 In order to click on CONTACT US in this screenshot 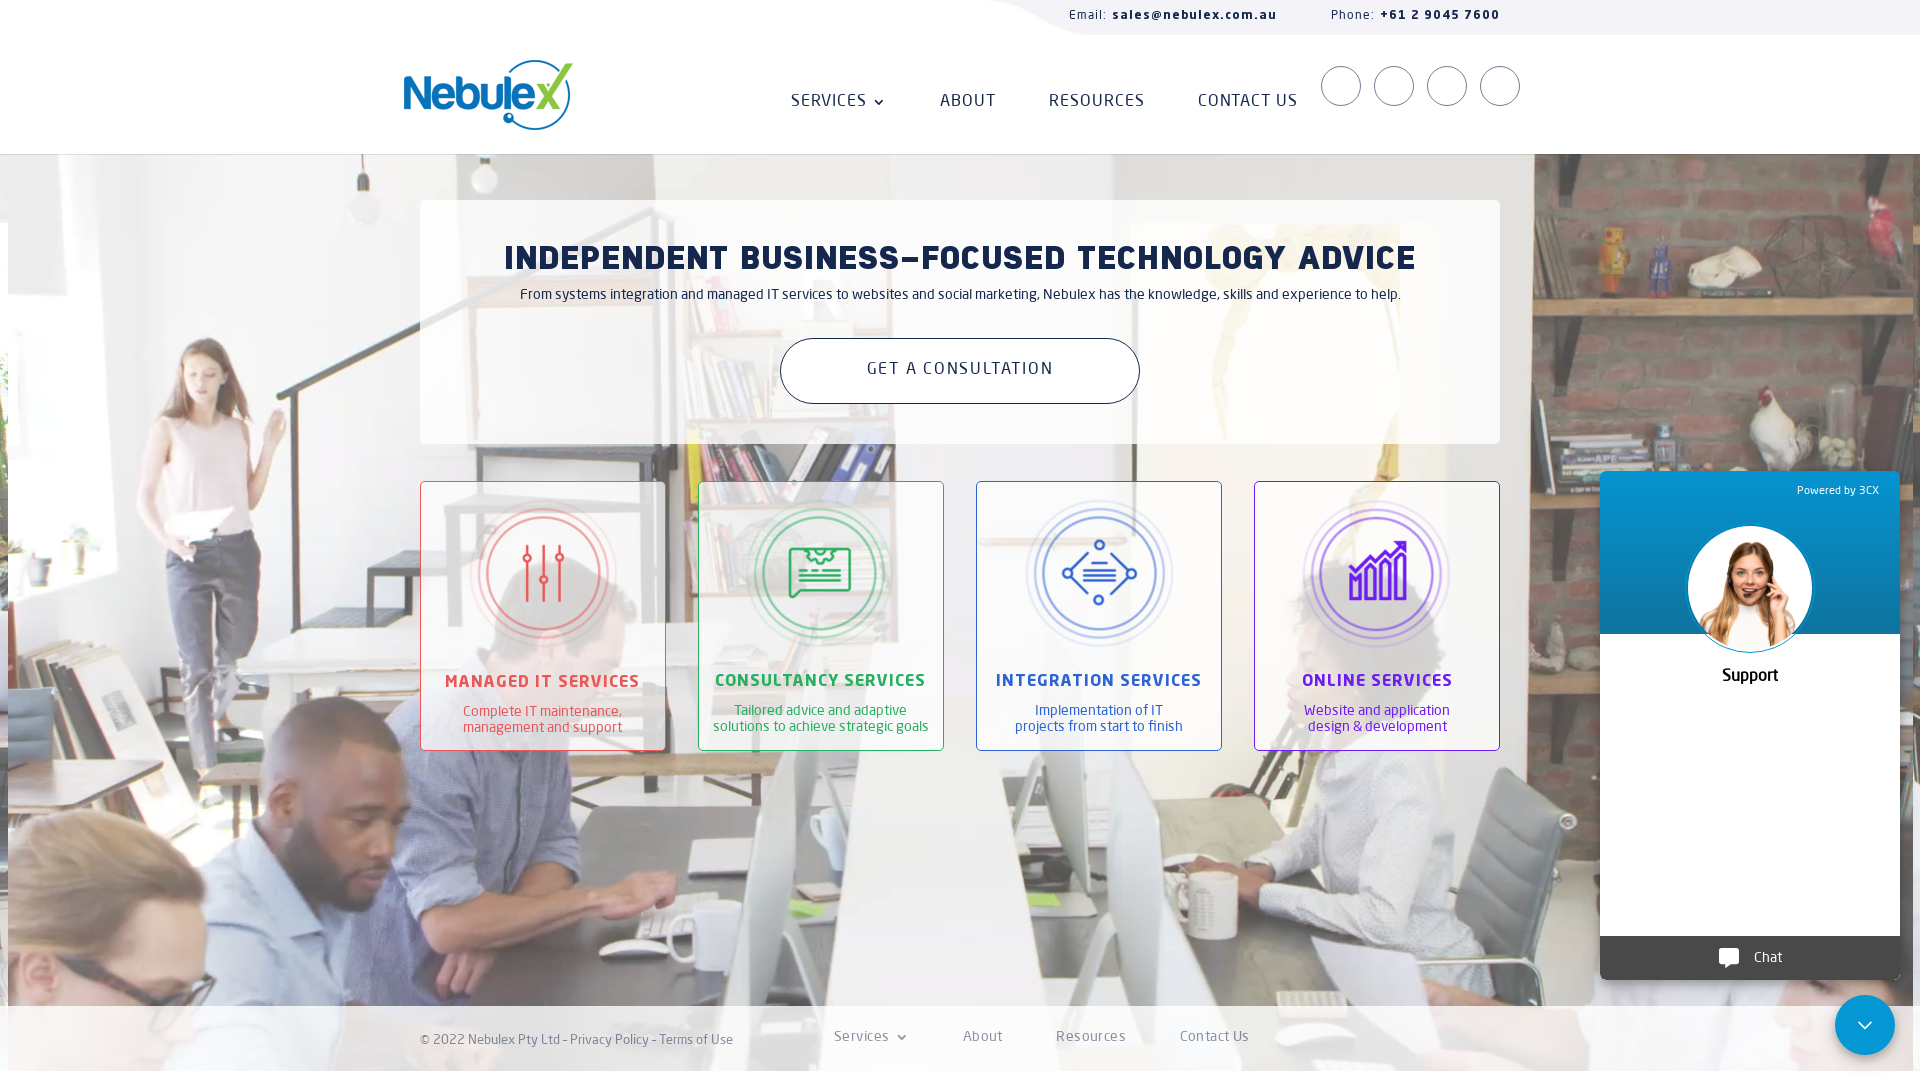, I will do `click(1248, 124)`.